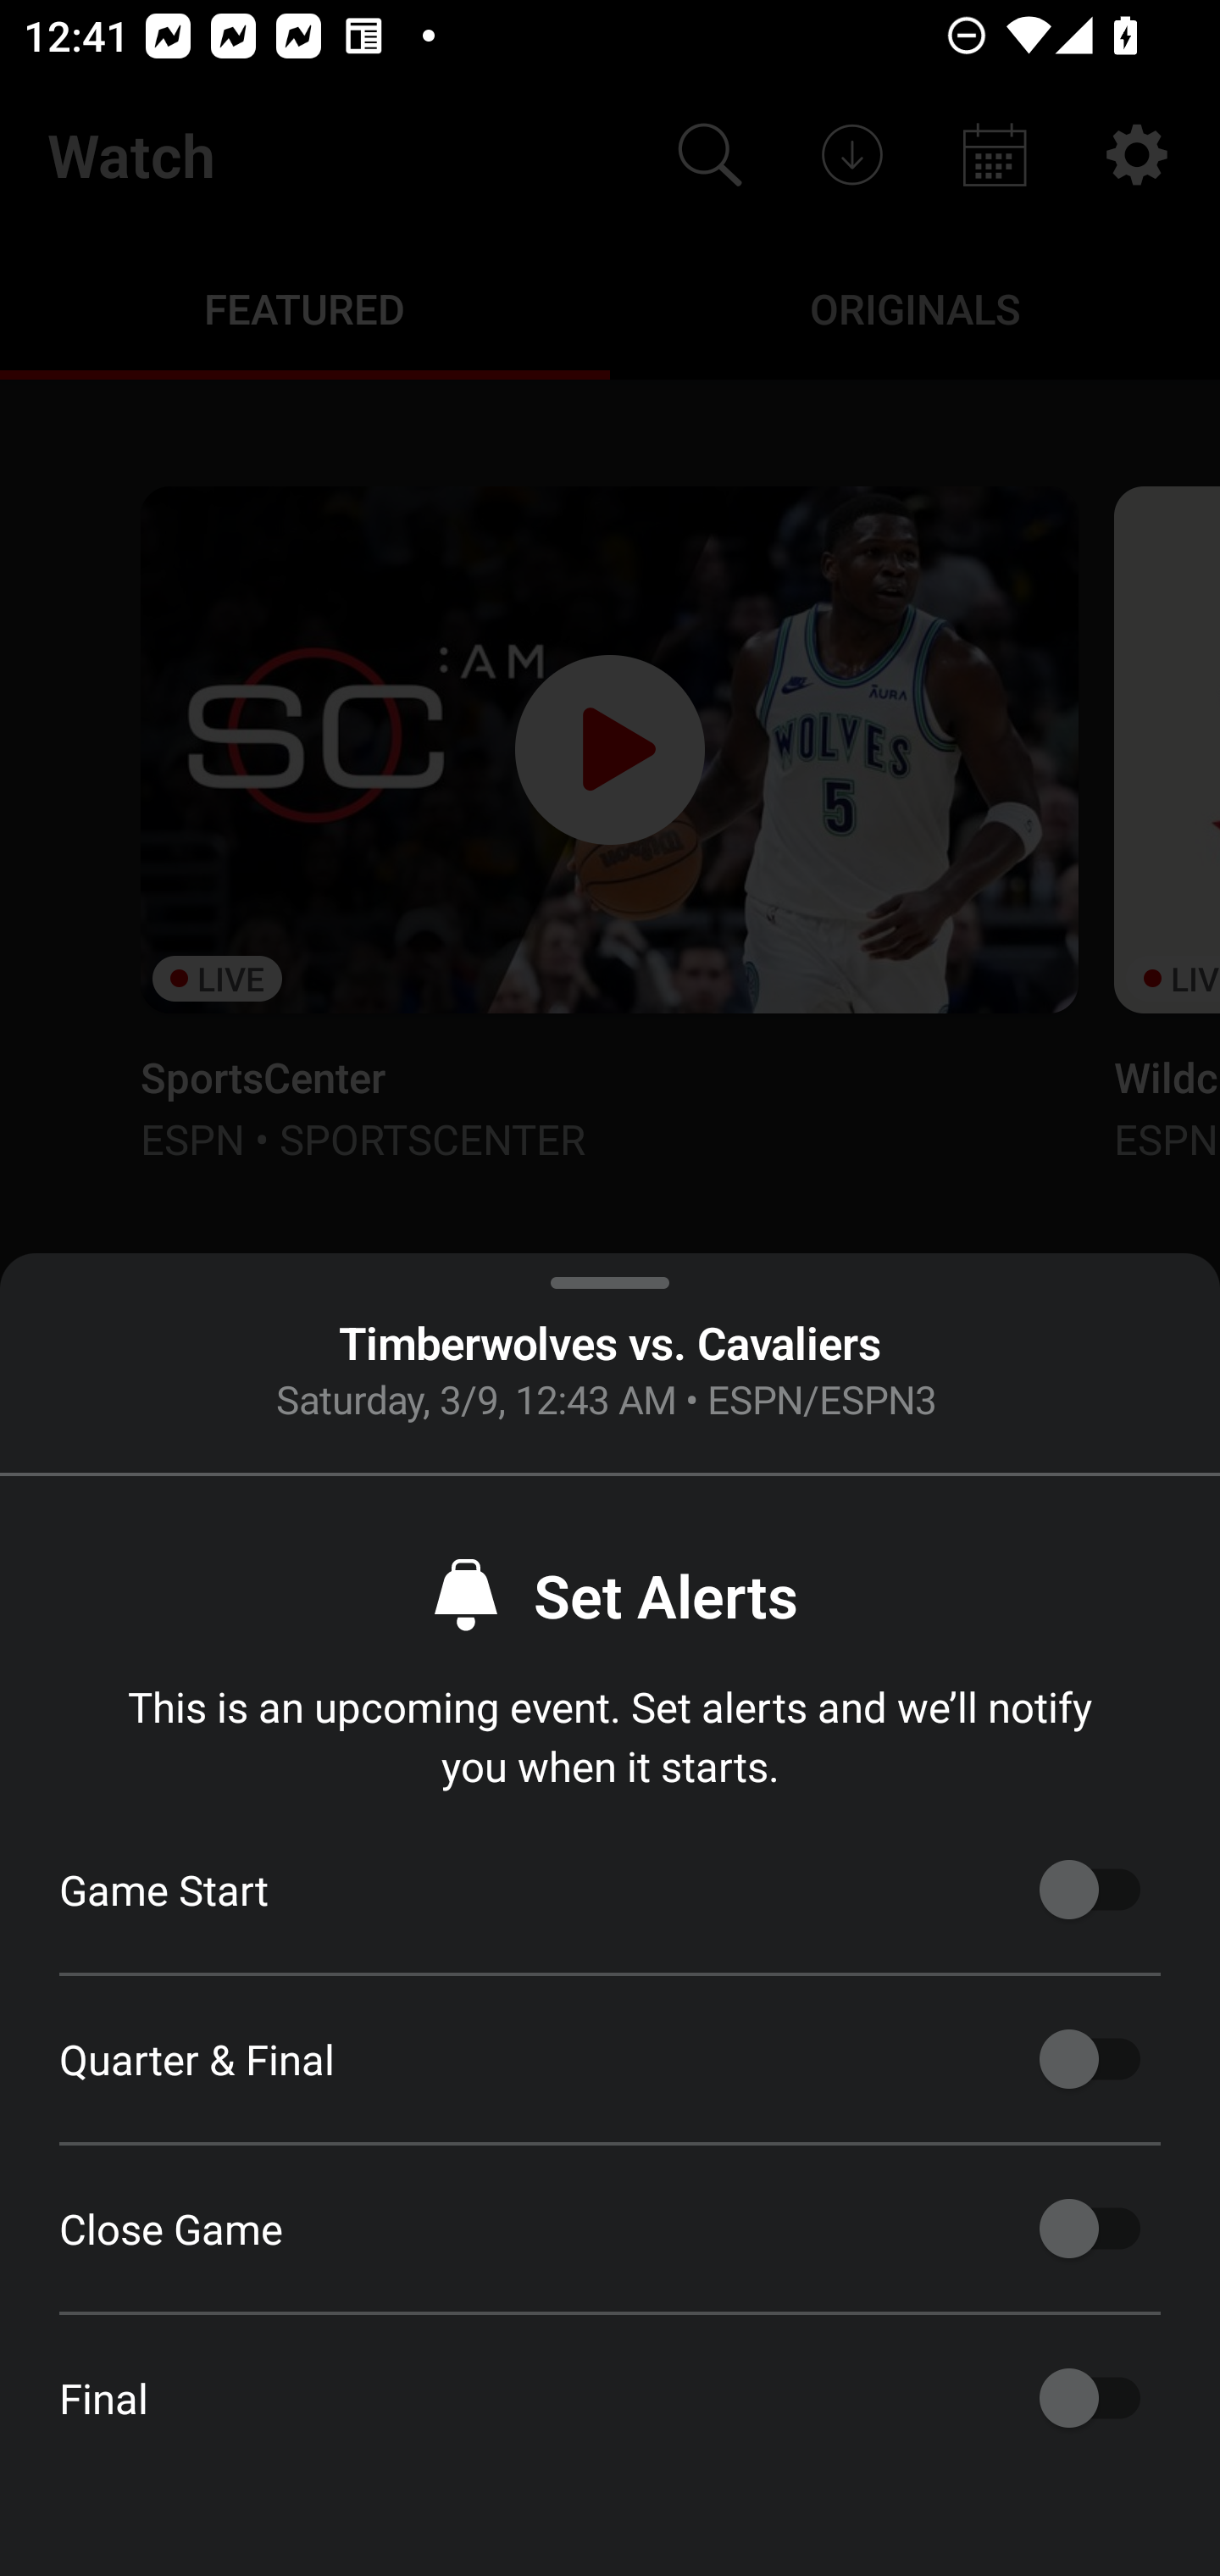  What do you see at coordinates (1090, 2059) in the screenshot?
I see `Quarter & Final` at bounding box center [1090, 2059].